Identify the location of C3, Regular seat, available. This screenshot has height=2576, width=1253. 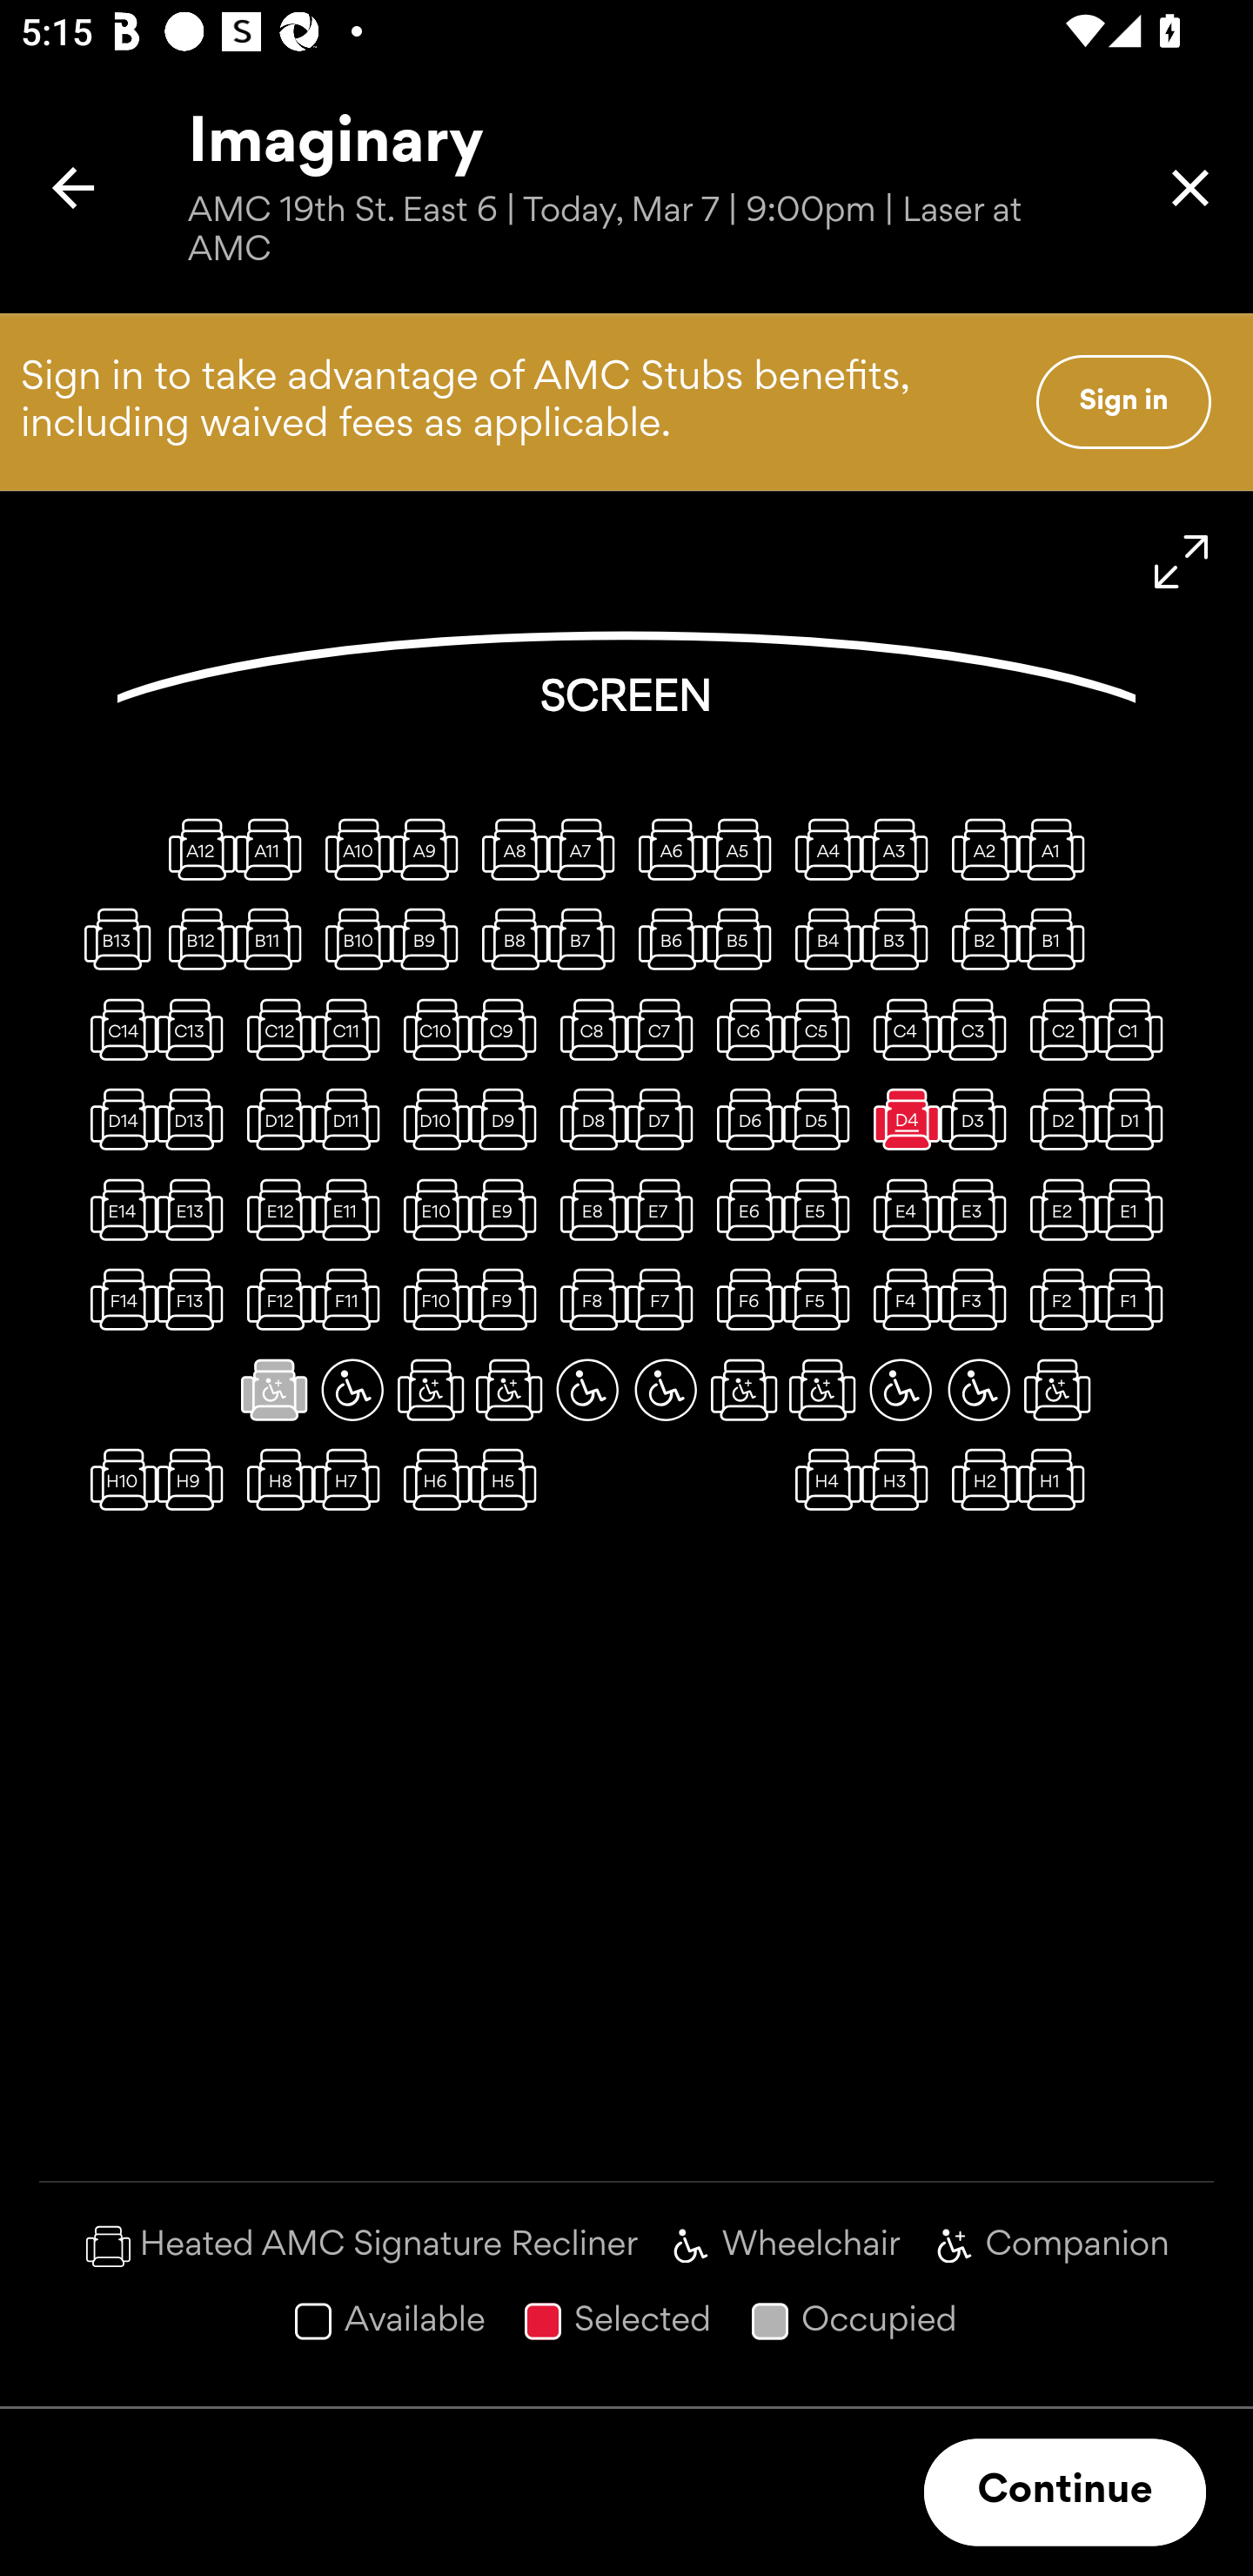
(978, 1029).